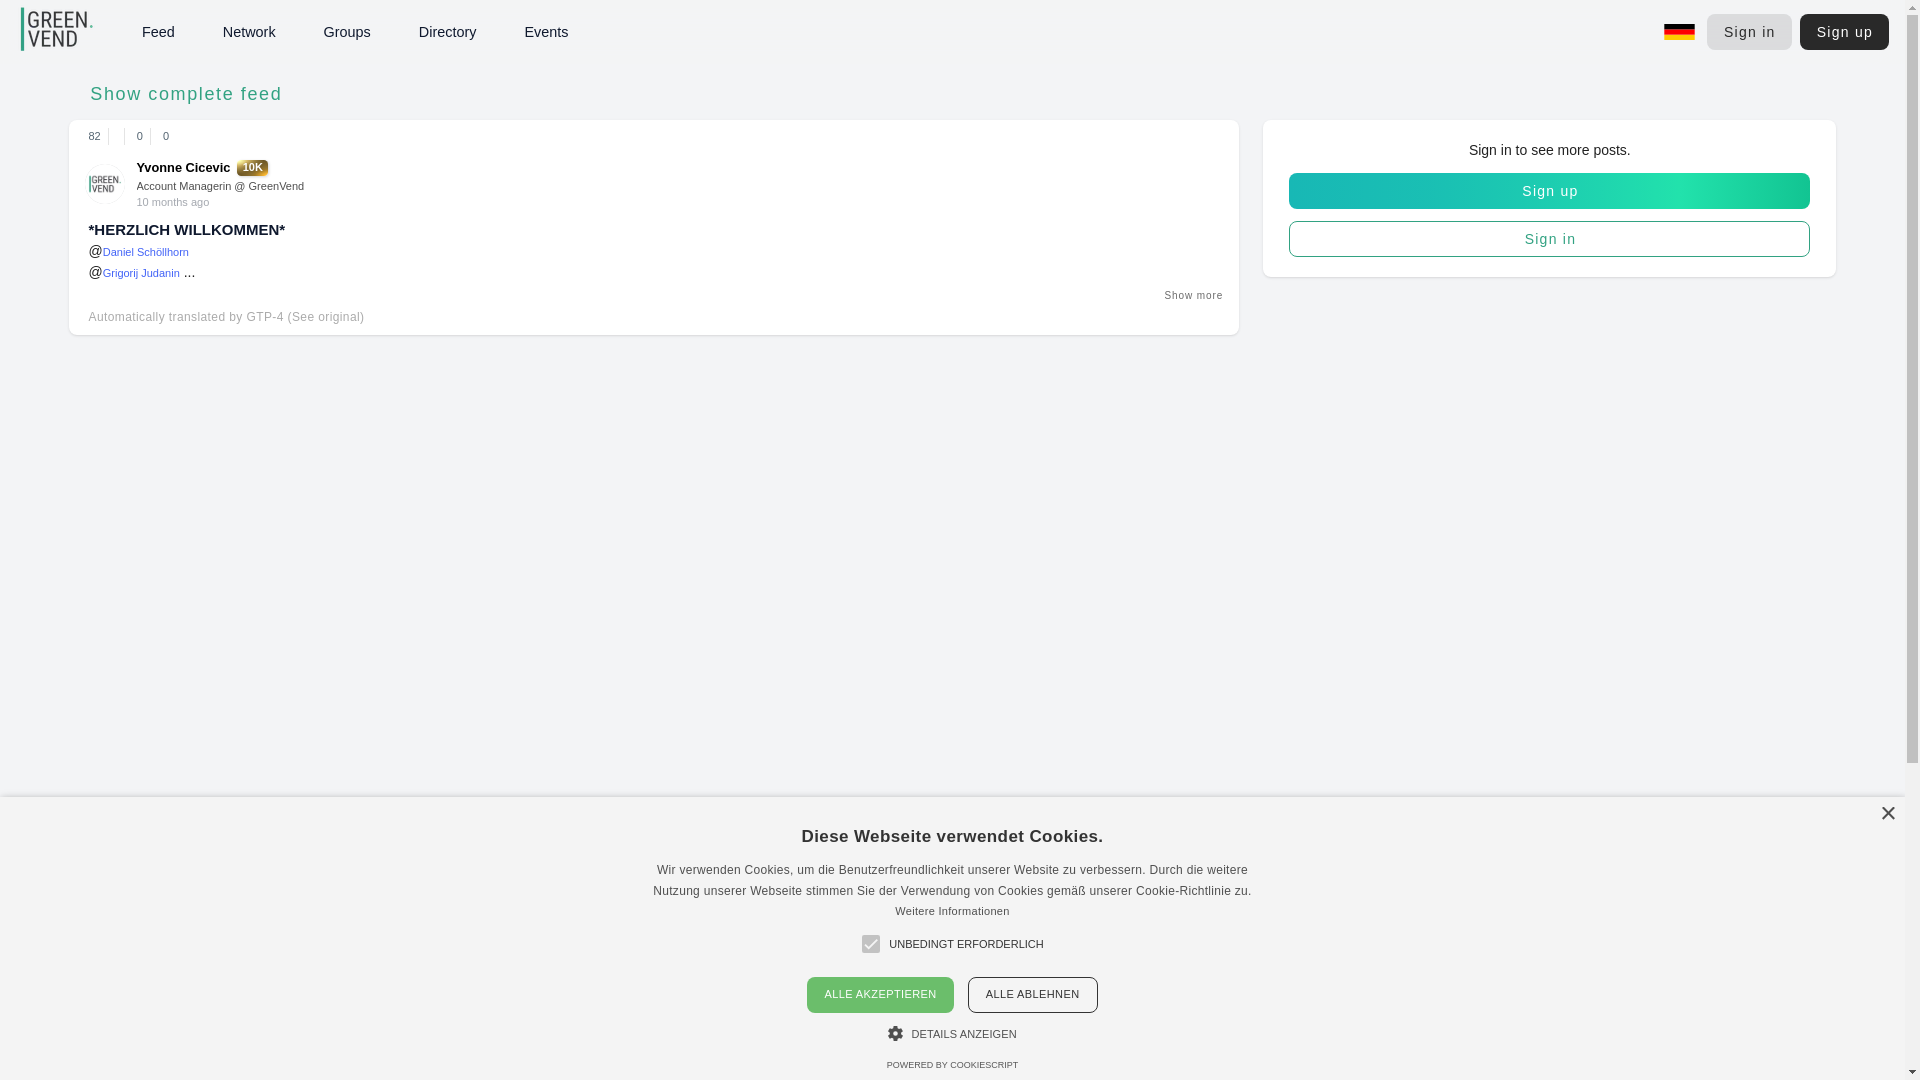  I want to click on  Show complete feed, so click(180, 94).